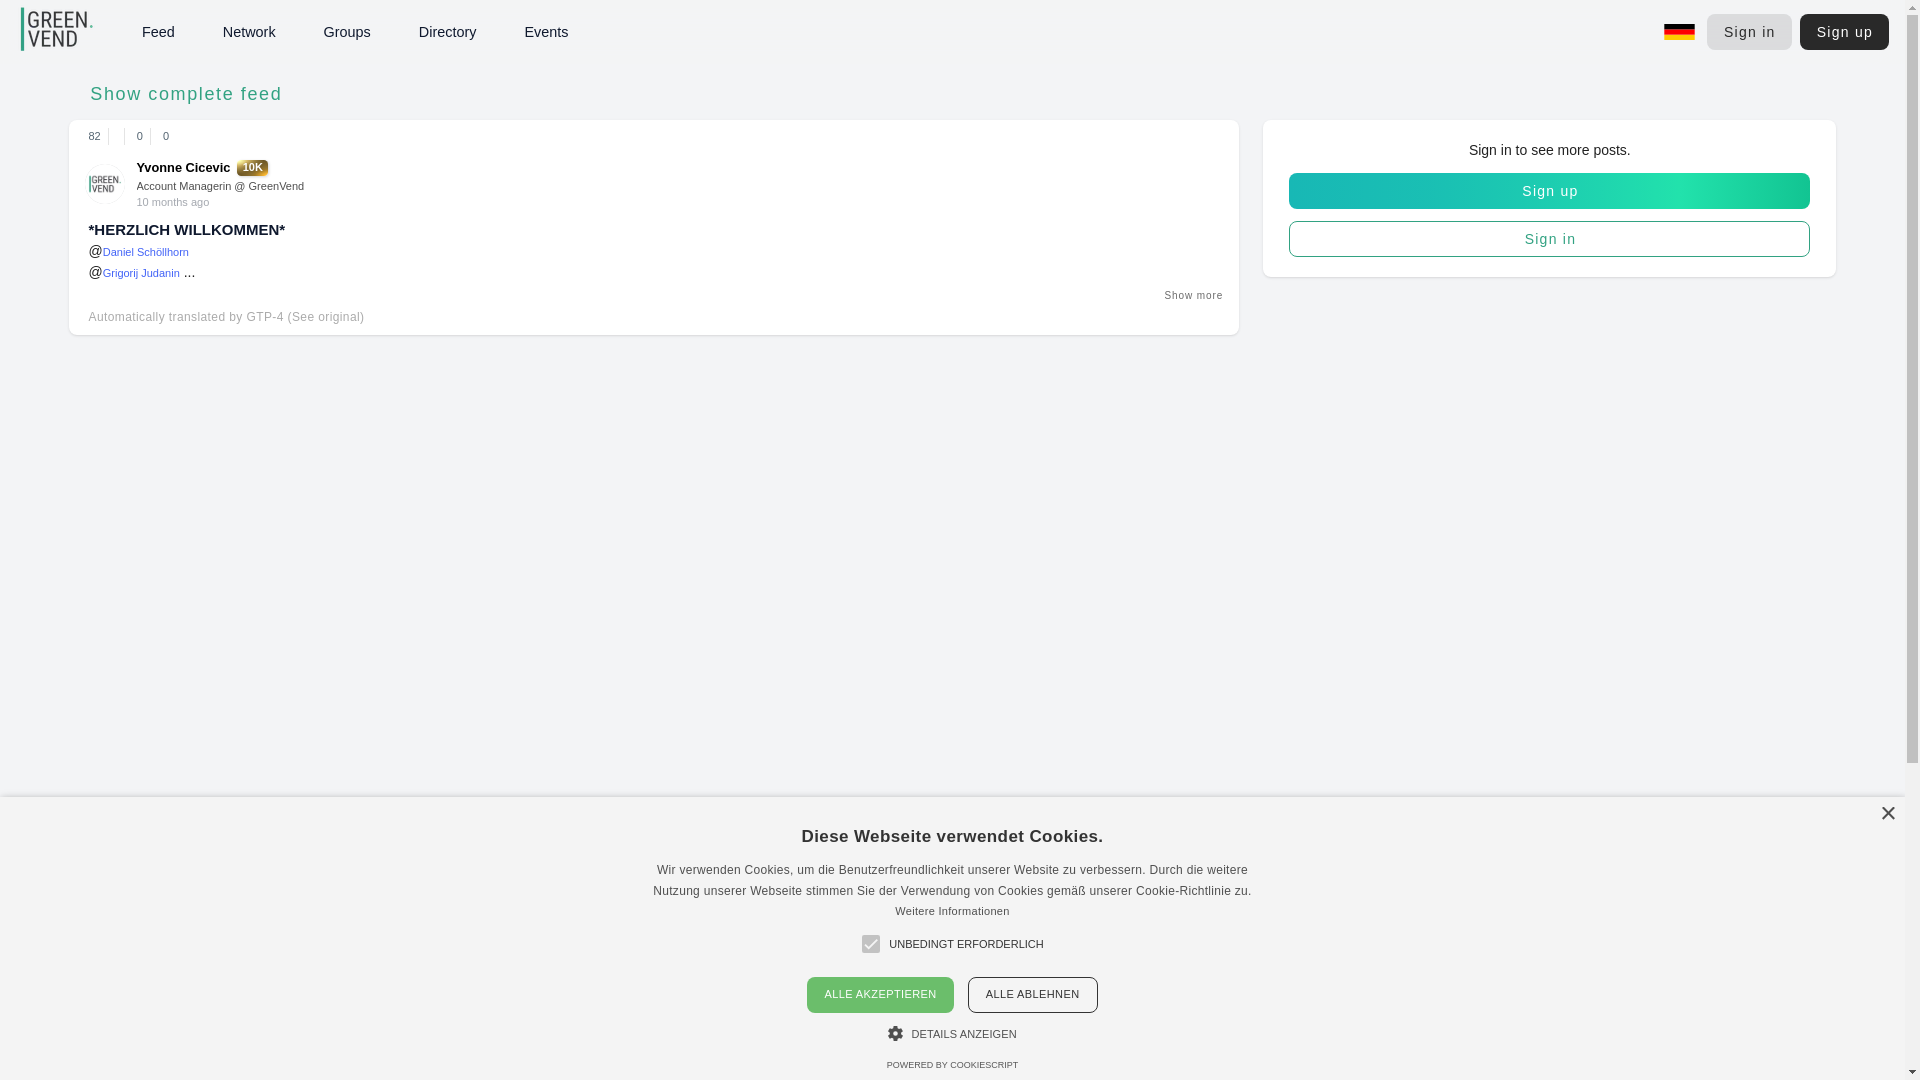  I want to click on  Show complete feed, so click(180, 94).